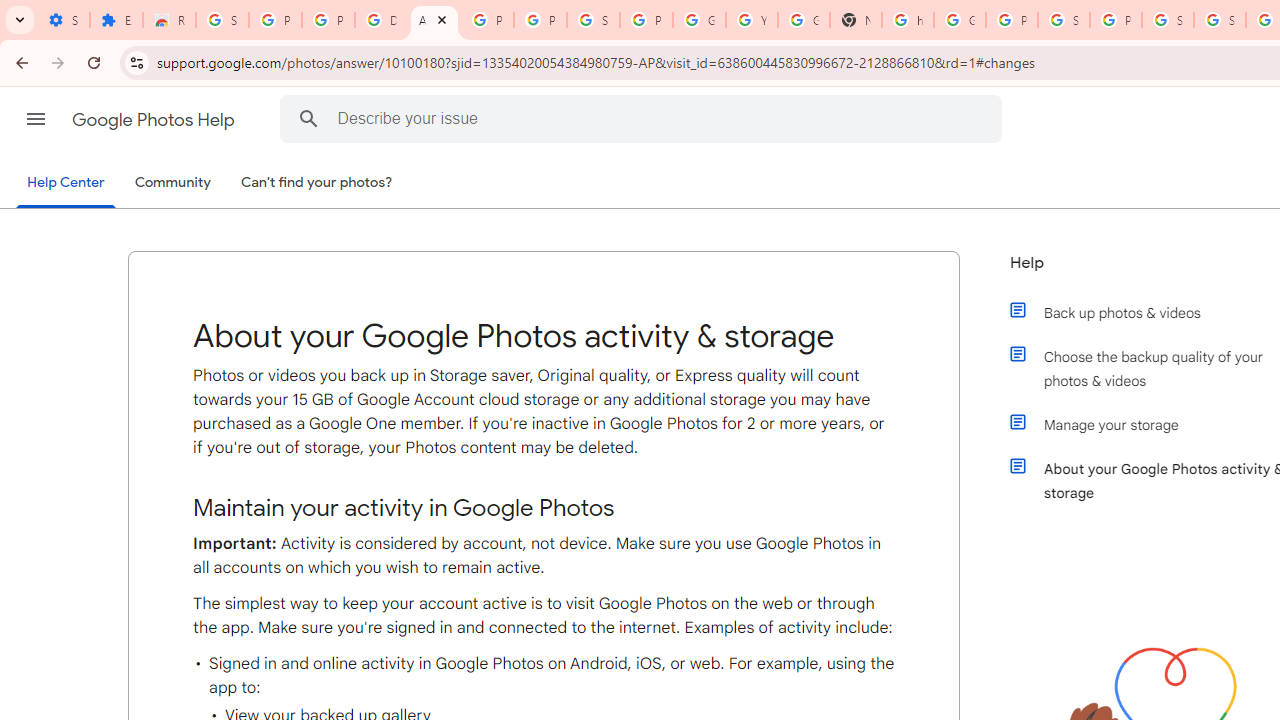 The height and width of the screenshot is (720, 1280). What do you see at coordinates (699, 20) in the screenshot?
I see `Google Account` at bounding box center [699, 20].